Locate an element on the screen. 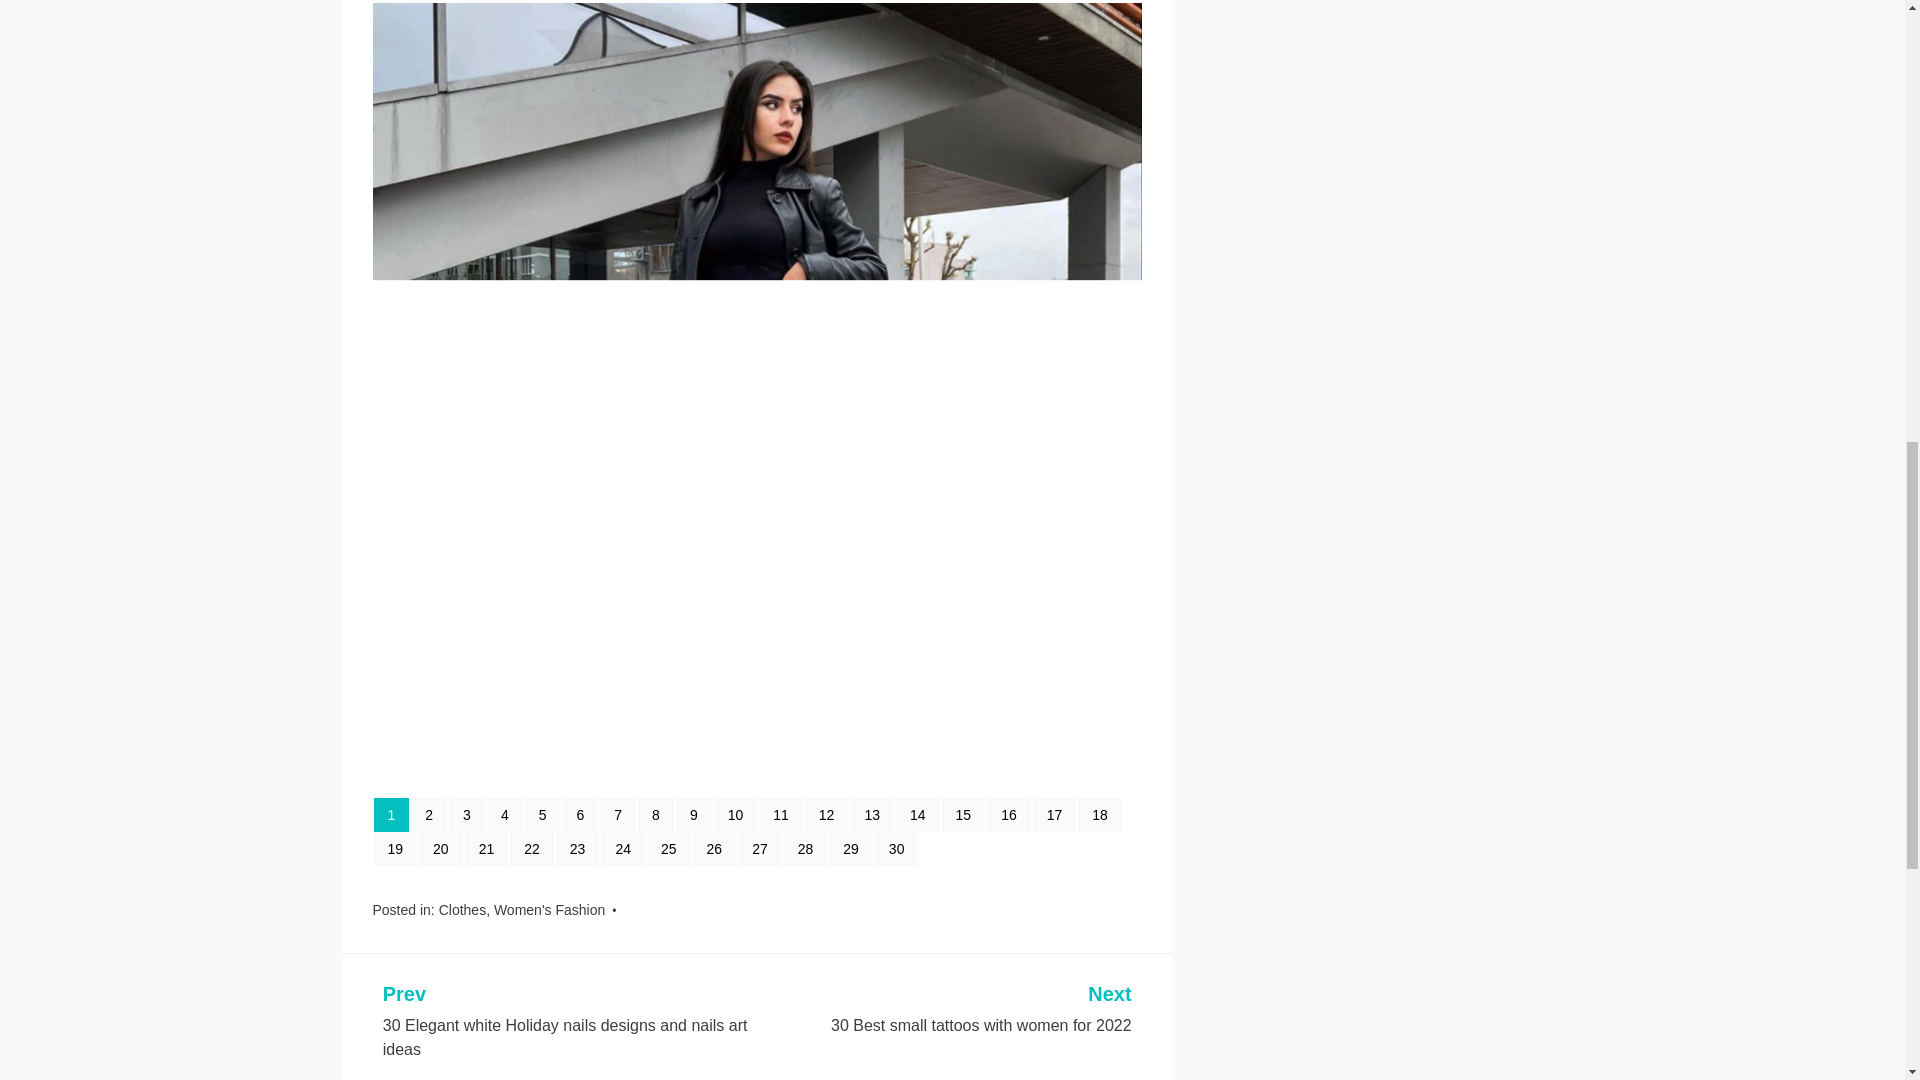  2 is located at coordinates (428, 814).